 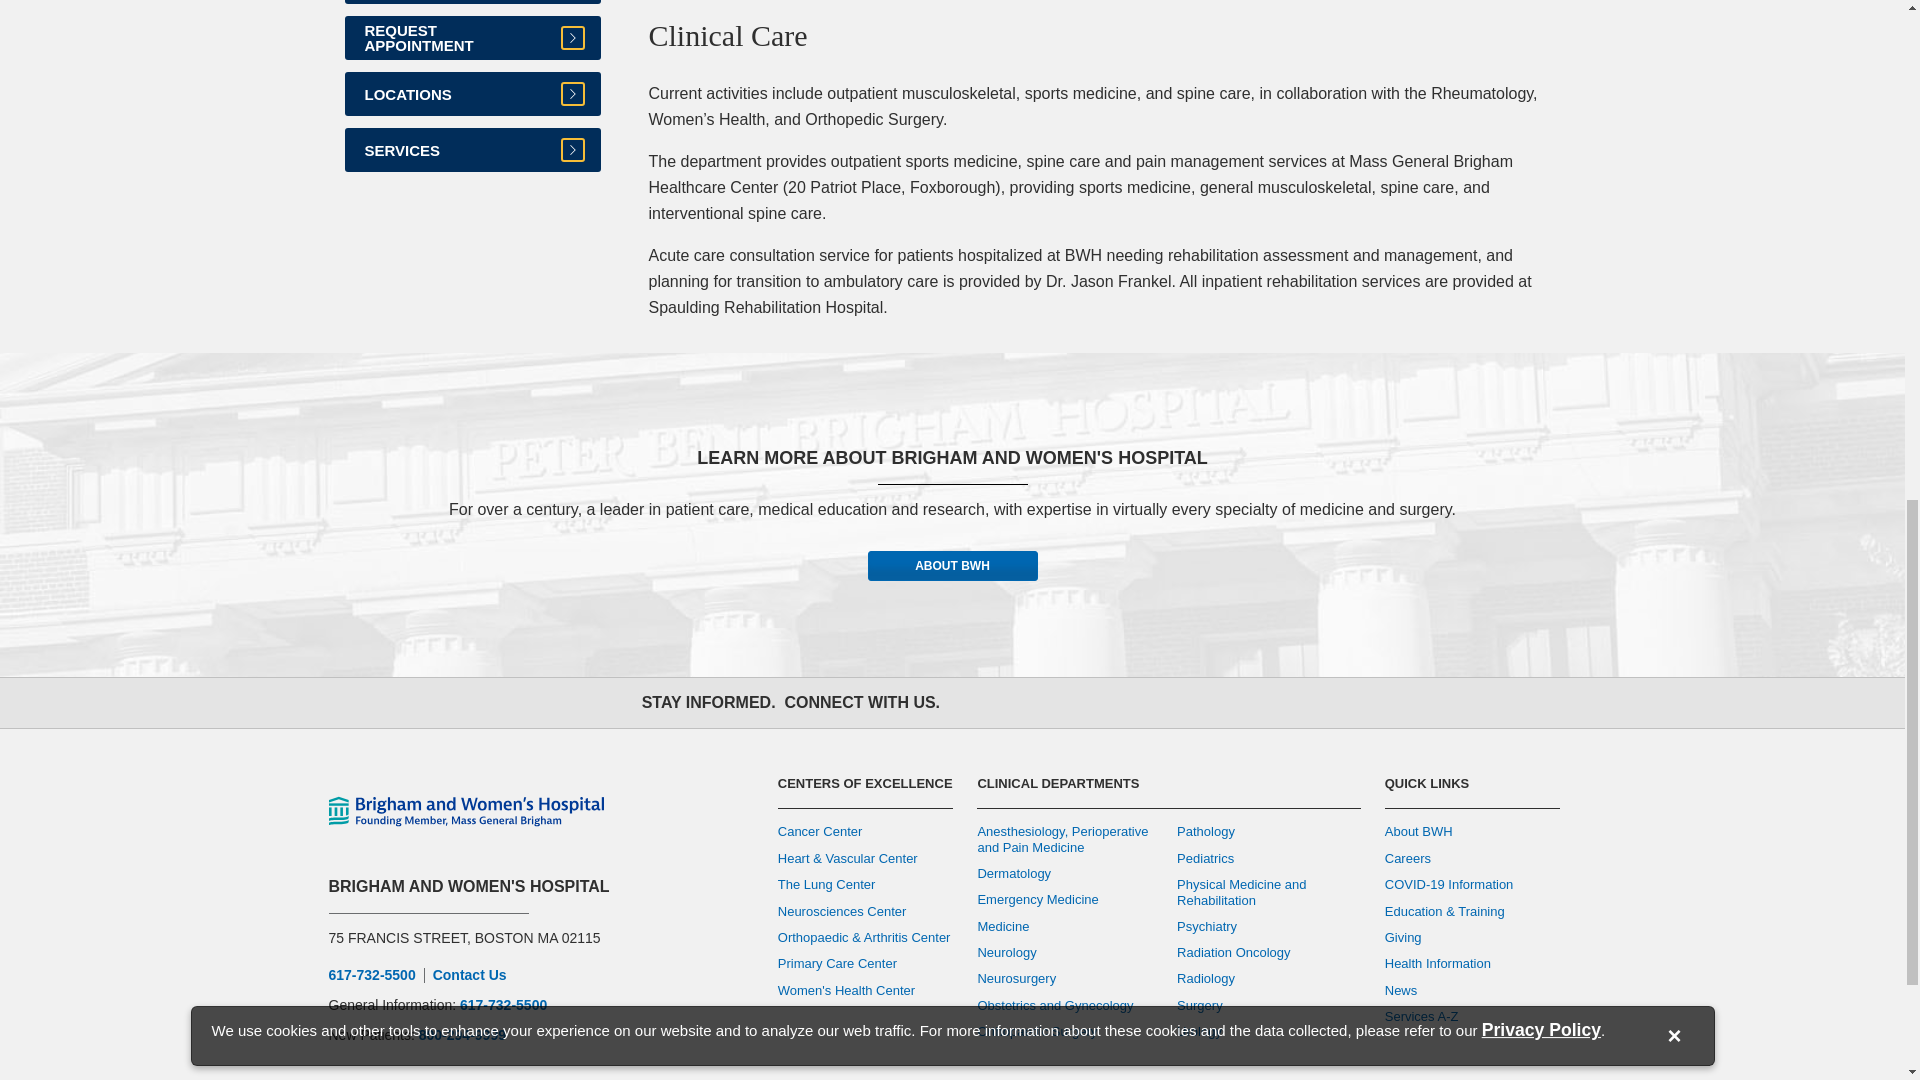 What do you see at coordinates (1062, 703) in the screenshot?
I see `Instagram` at bounding box center [1062, 703].